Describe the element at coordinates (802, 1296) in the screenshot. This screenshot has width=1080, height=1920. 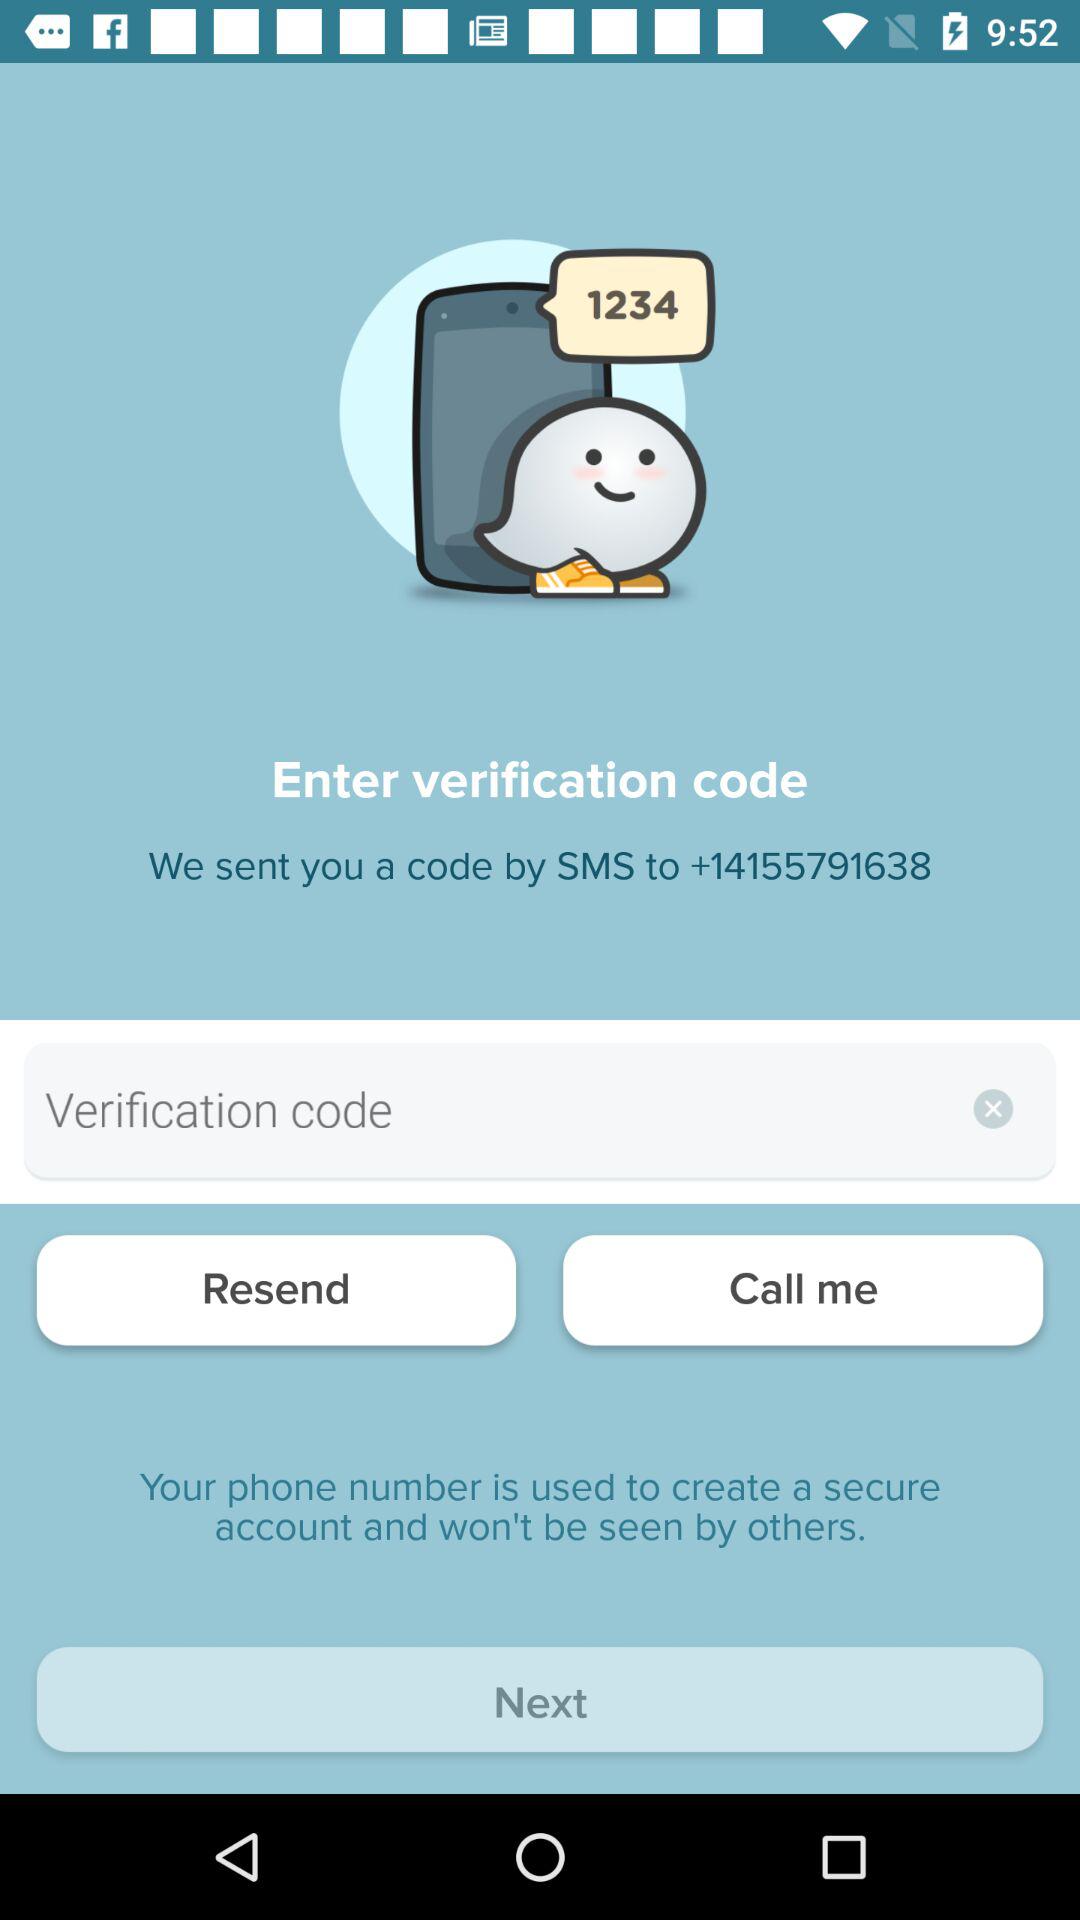
I see `select the item to the right of resend item` at that location.